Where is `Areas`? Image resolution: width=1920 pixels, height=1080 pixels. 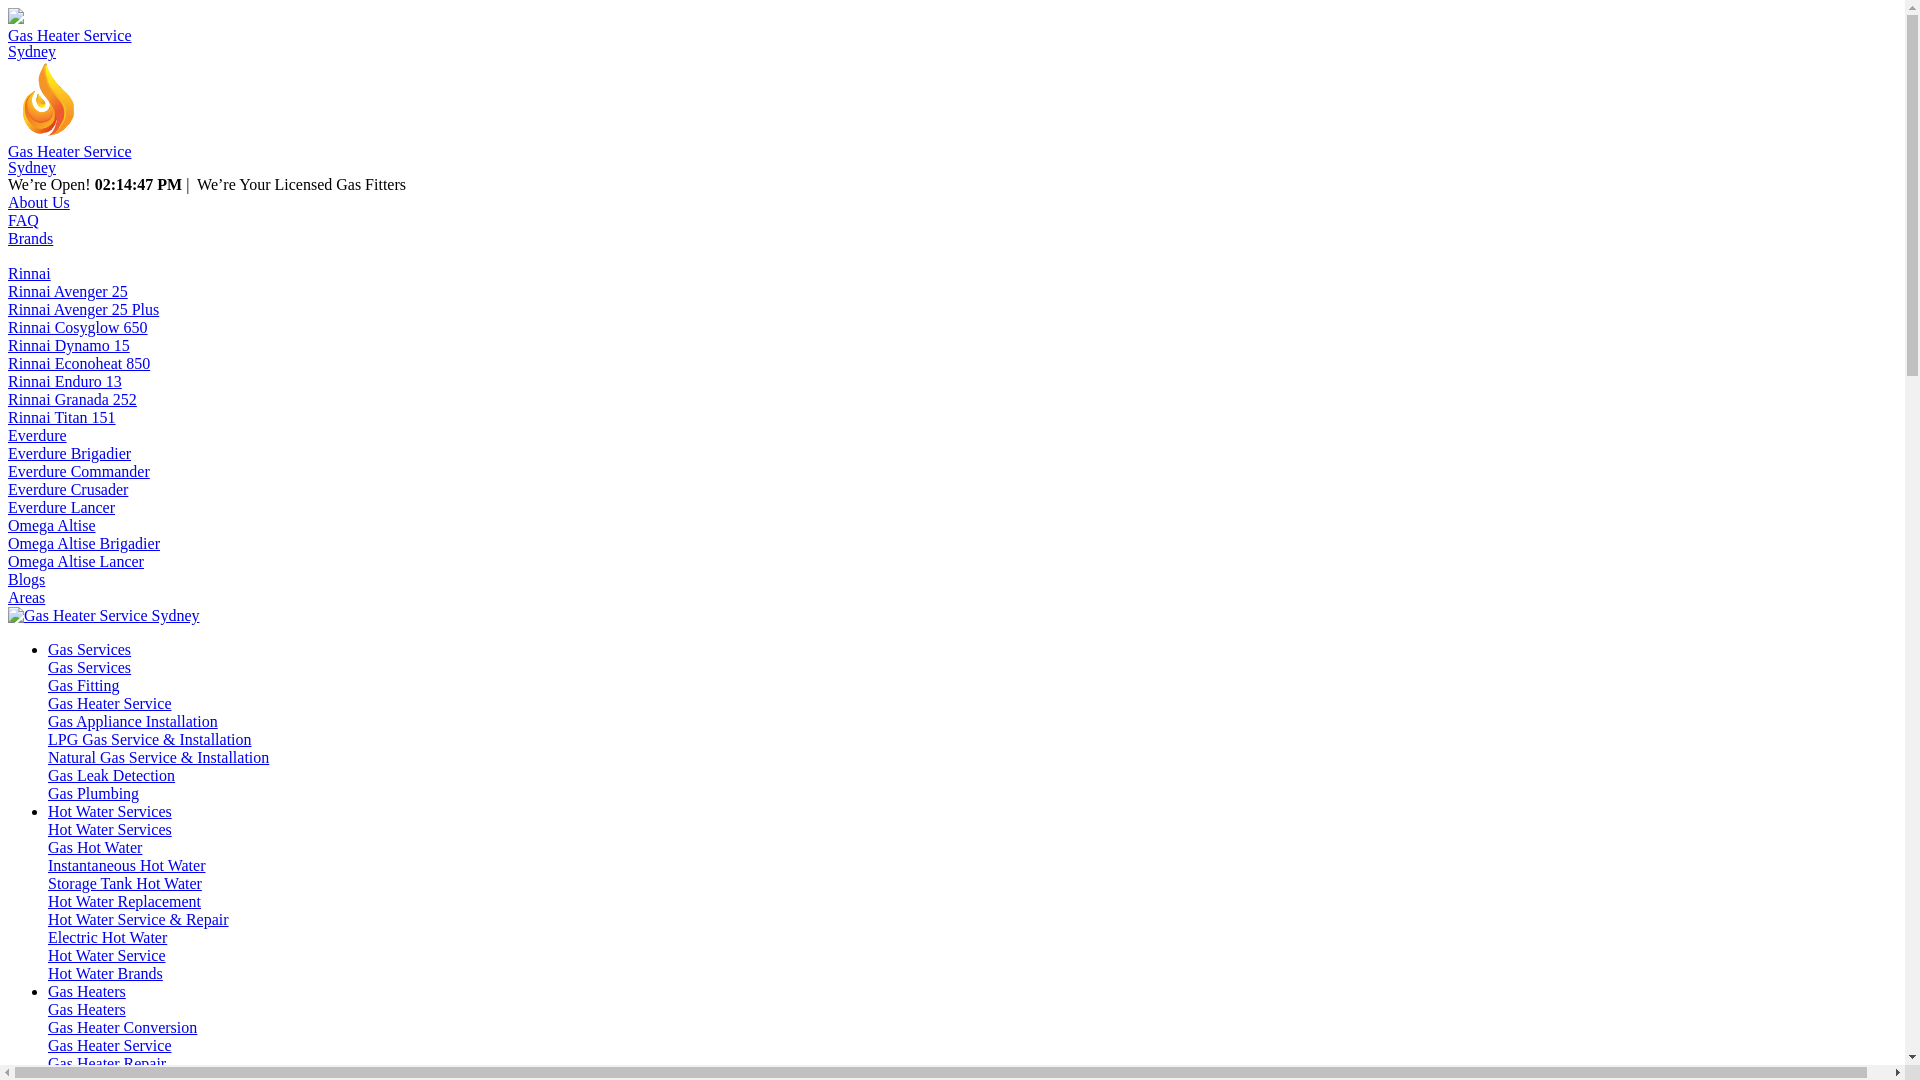
Areas is located at coordinates (26, 598).